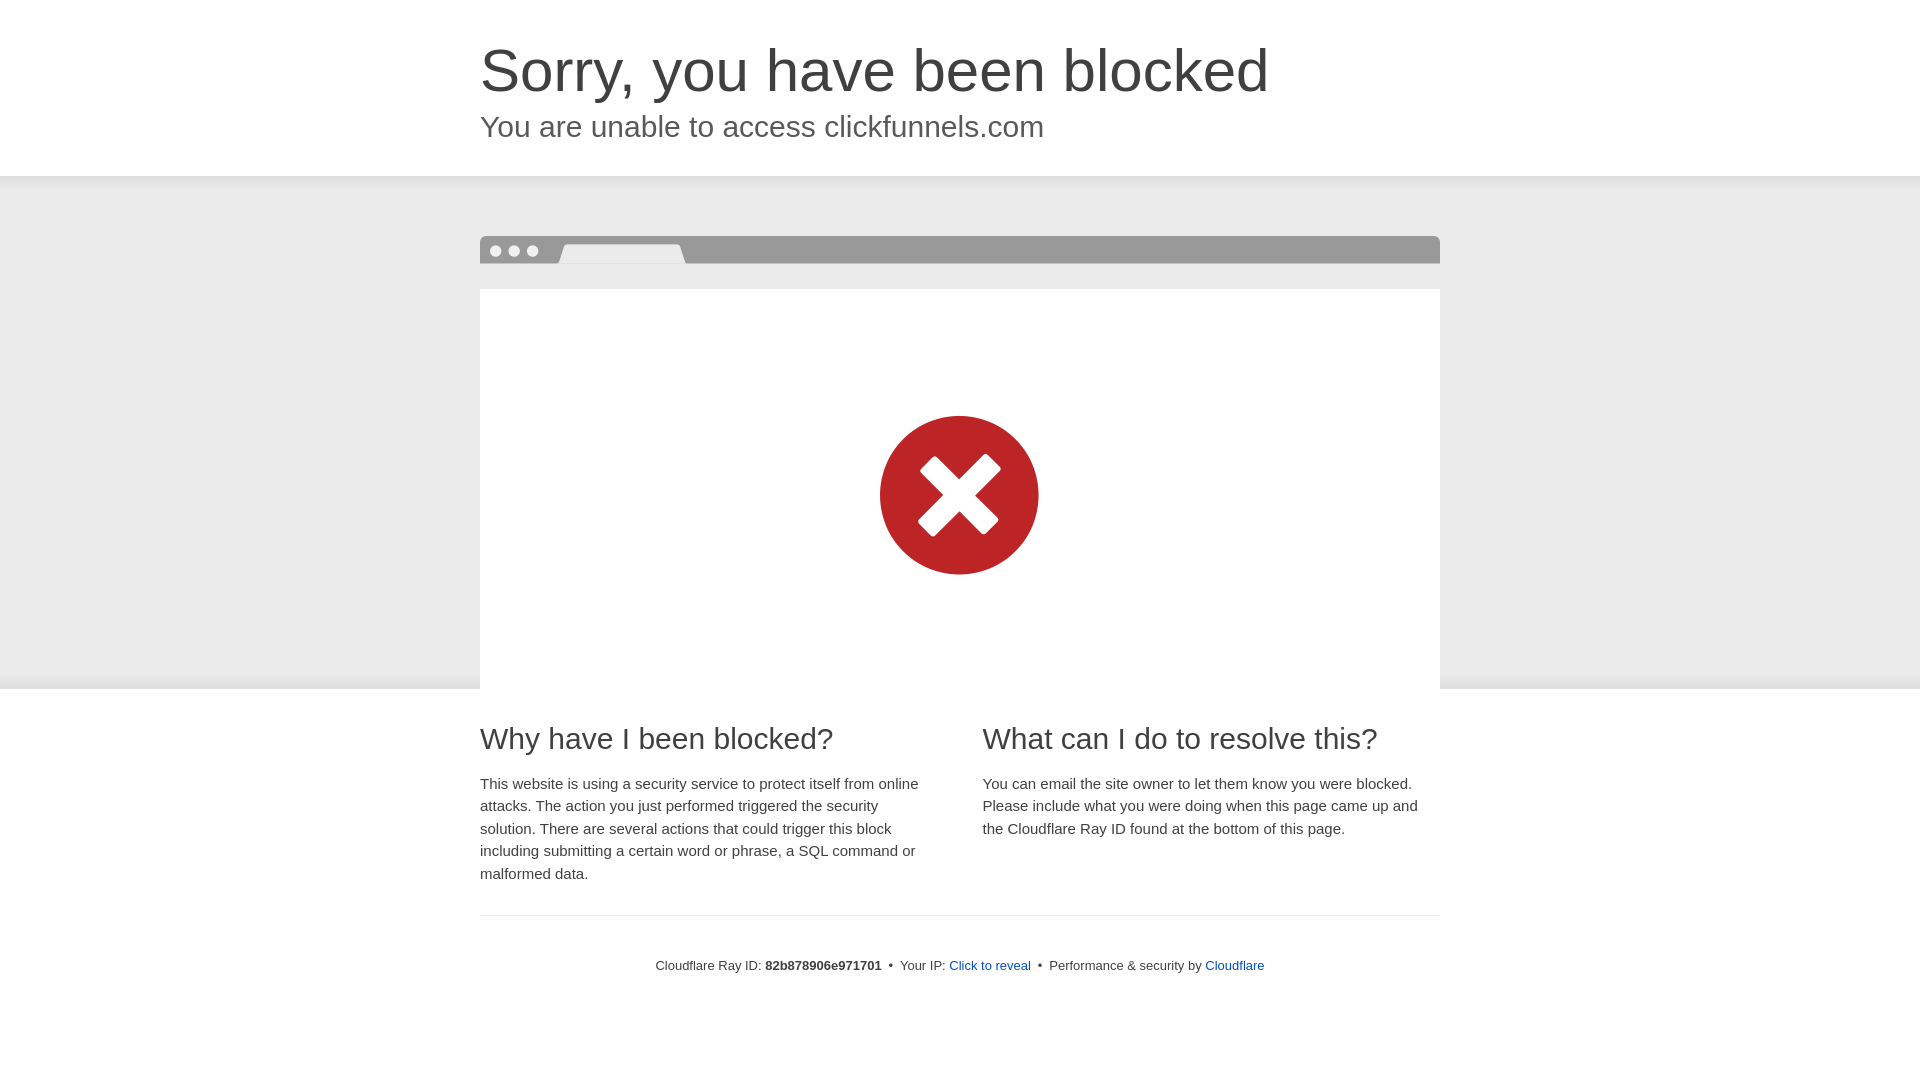  What do you see at coordinates (990, 966) in the screenshot?
I see `Click to reveal` at bounding box center [990, 966].